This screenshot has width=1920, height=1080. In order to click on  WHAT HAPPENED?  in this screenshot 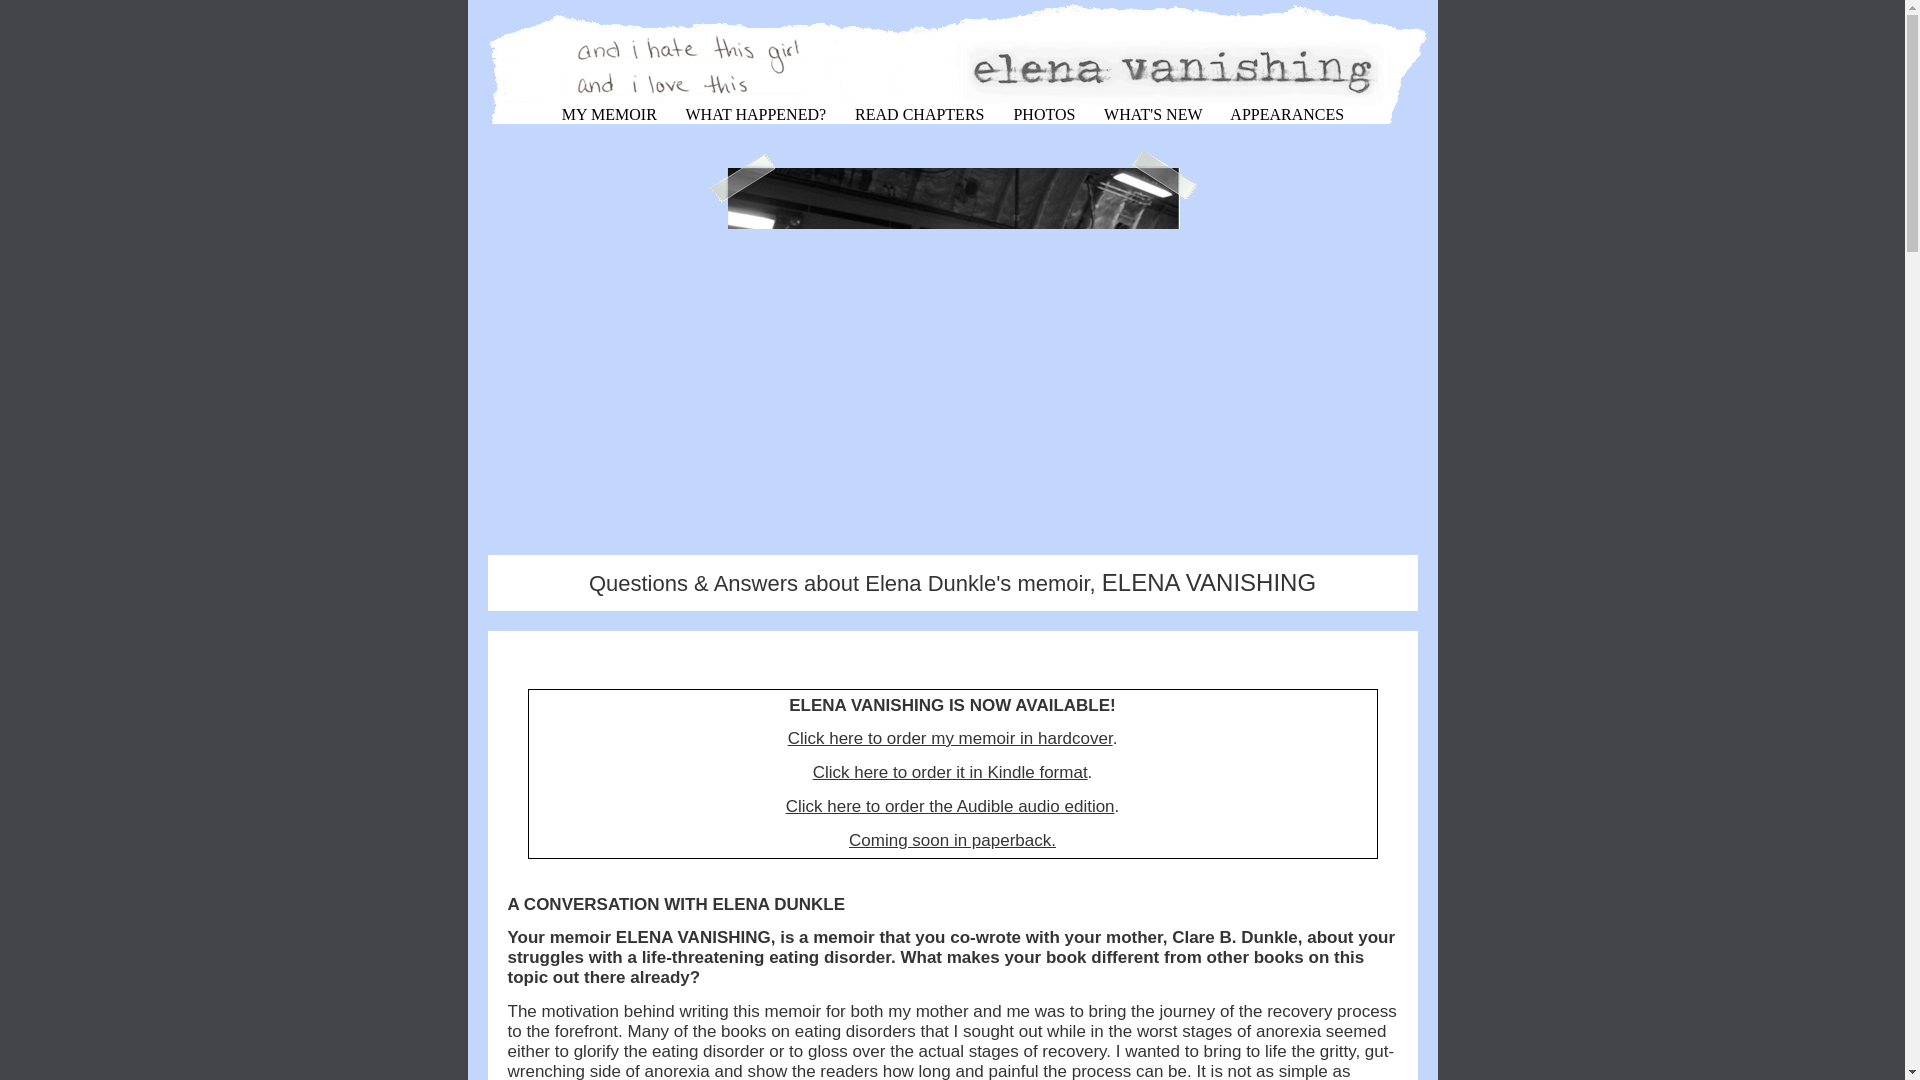, I will do `click(756, 114)`.